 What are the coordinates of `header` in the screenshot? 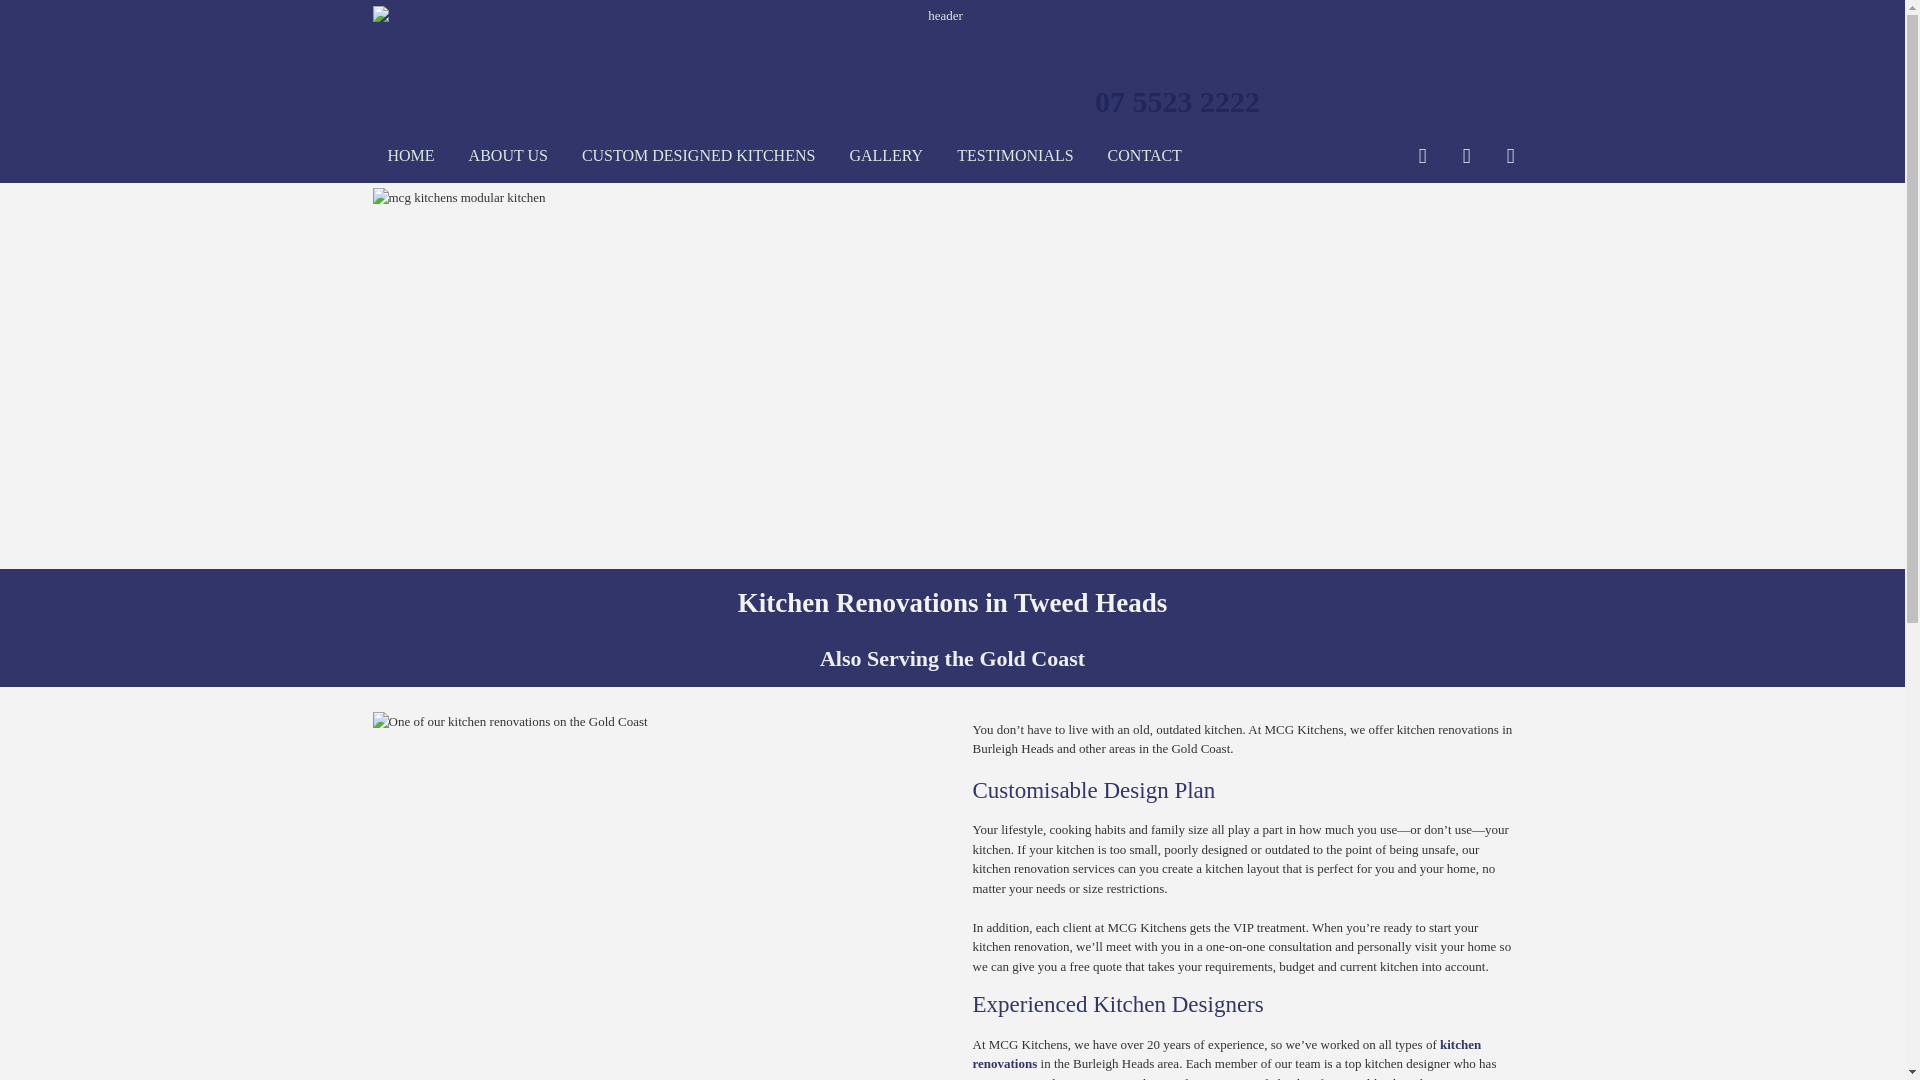 It's located at (937, 16).